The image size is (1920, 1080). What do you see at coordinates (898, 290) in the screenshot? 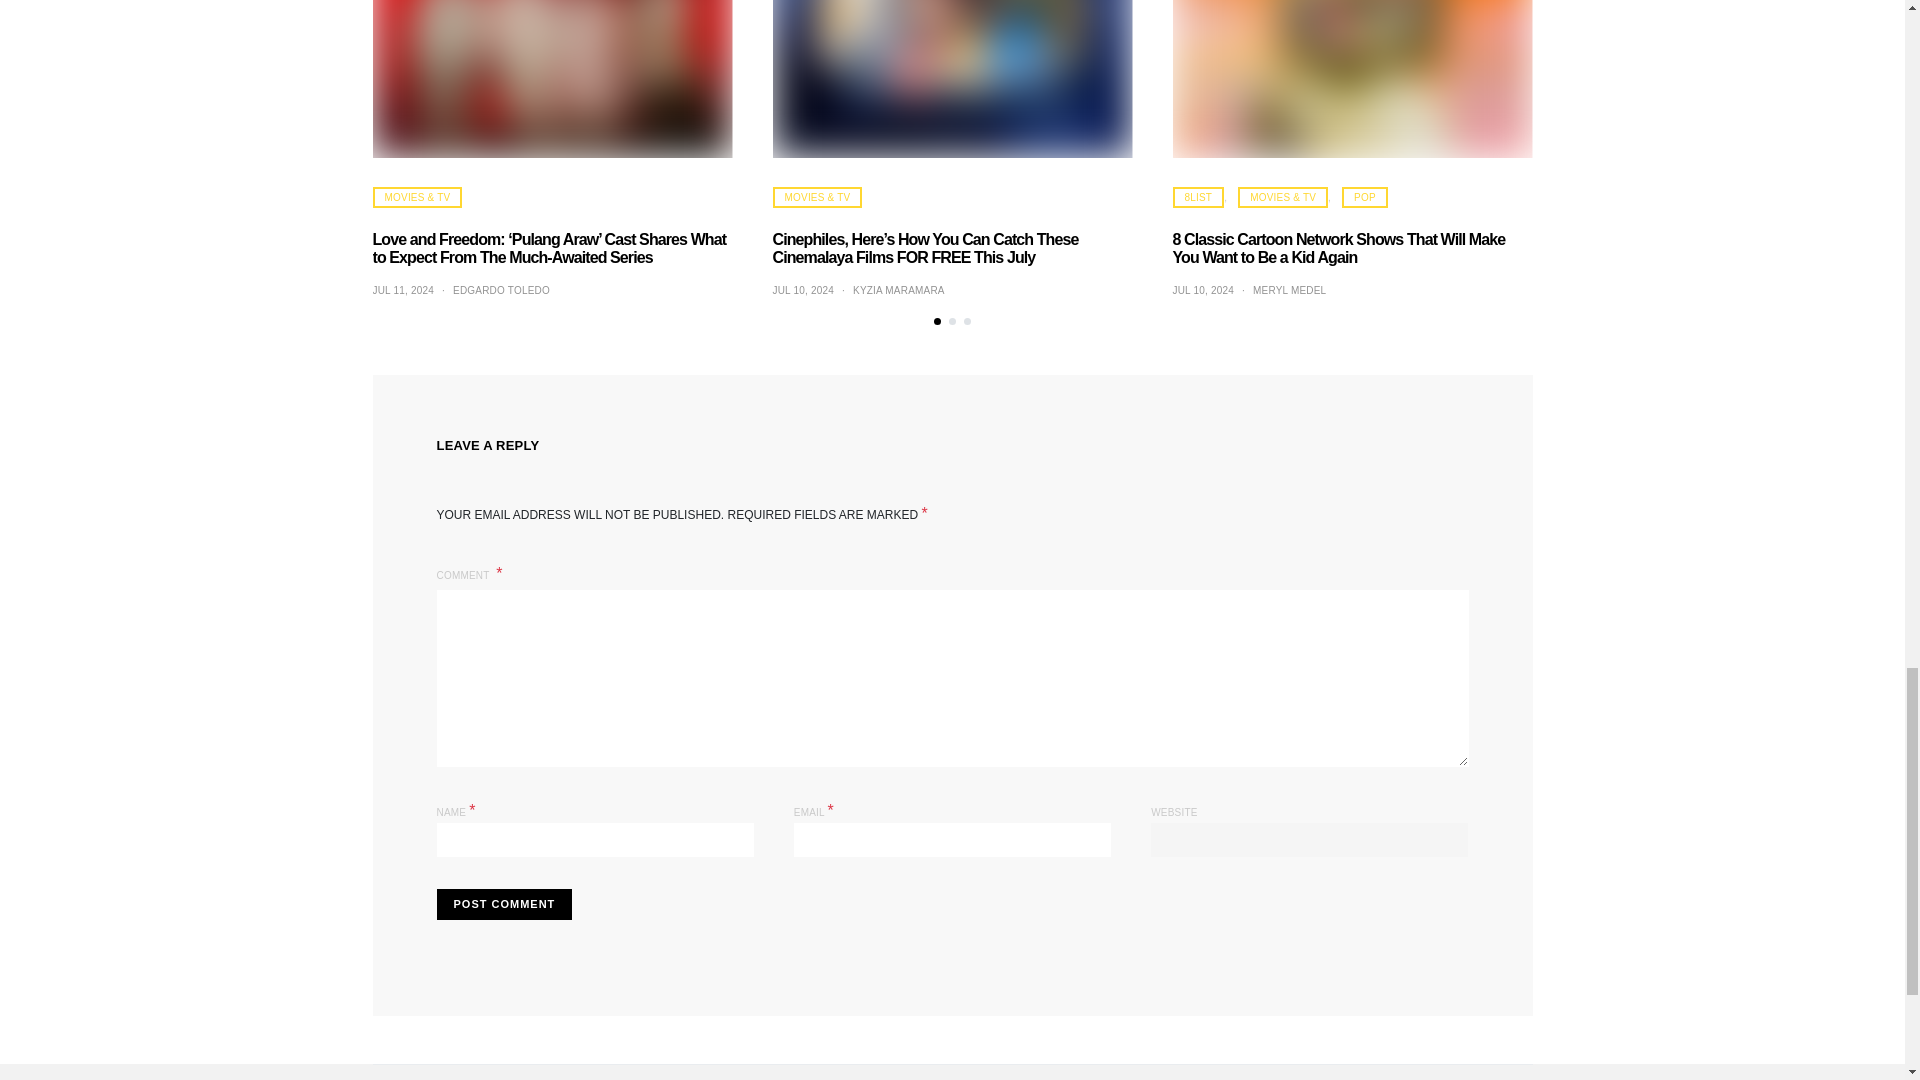
I see `View all posts by Kyzia Maramara` at bounding box center [898, 290].